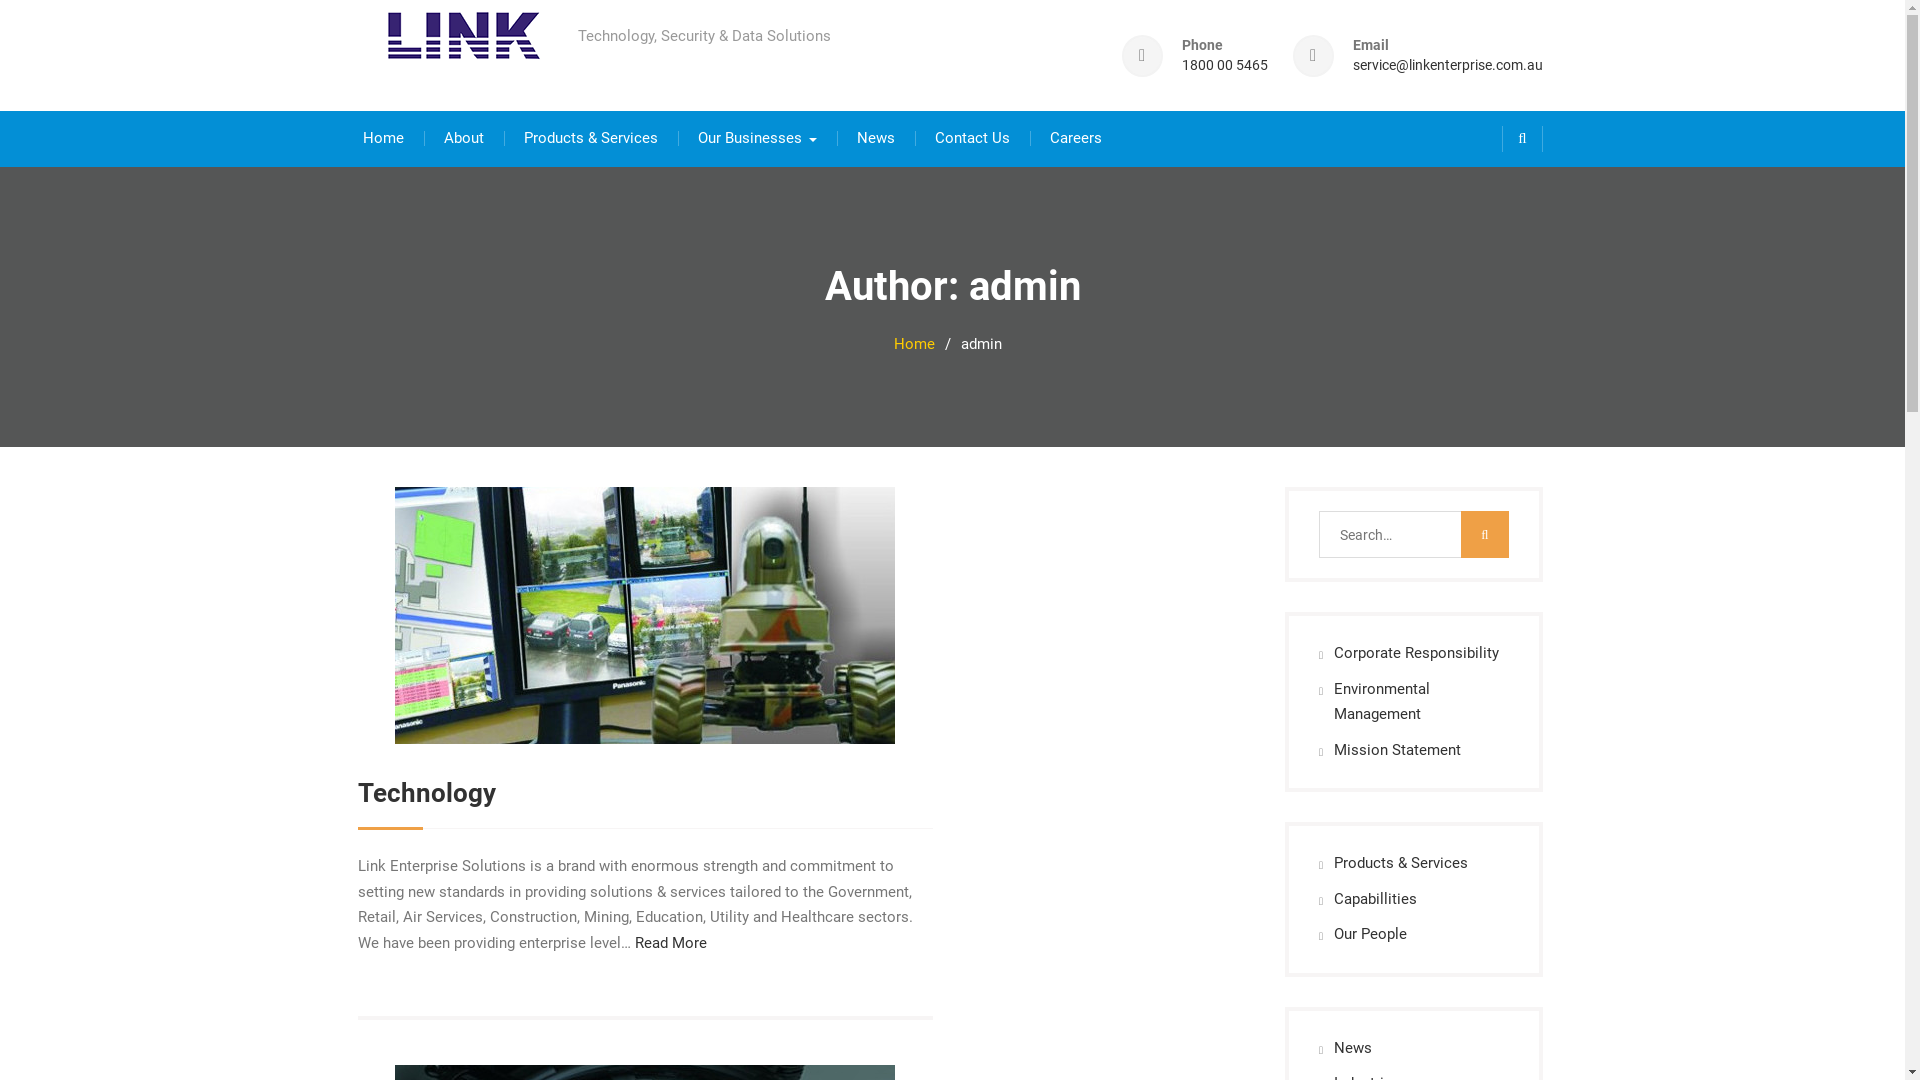 The width and height of the screenshot is (1920, 1080). Describe the element at coordinates (875, 139) in the screenshot. I see `News` at that location.